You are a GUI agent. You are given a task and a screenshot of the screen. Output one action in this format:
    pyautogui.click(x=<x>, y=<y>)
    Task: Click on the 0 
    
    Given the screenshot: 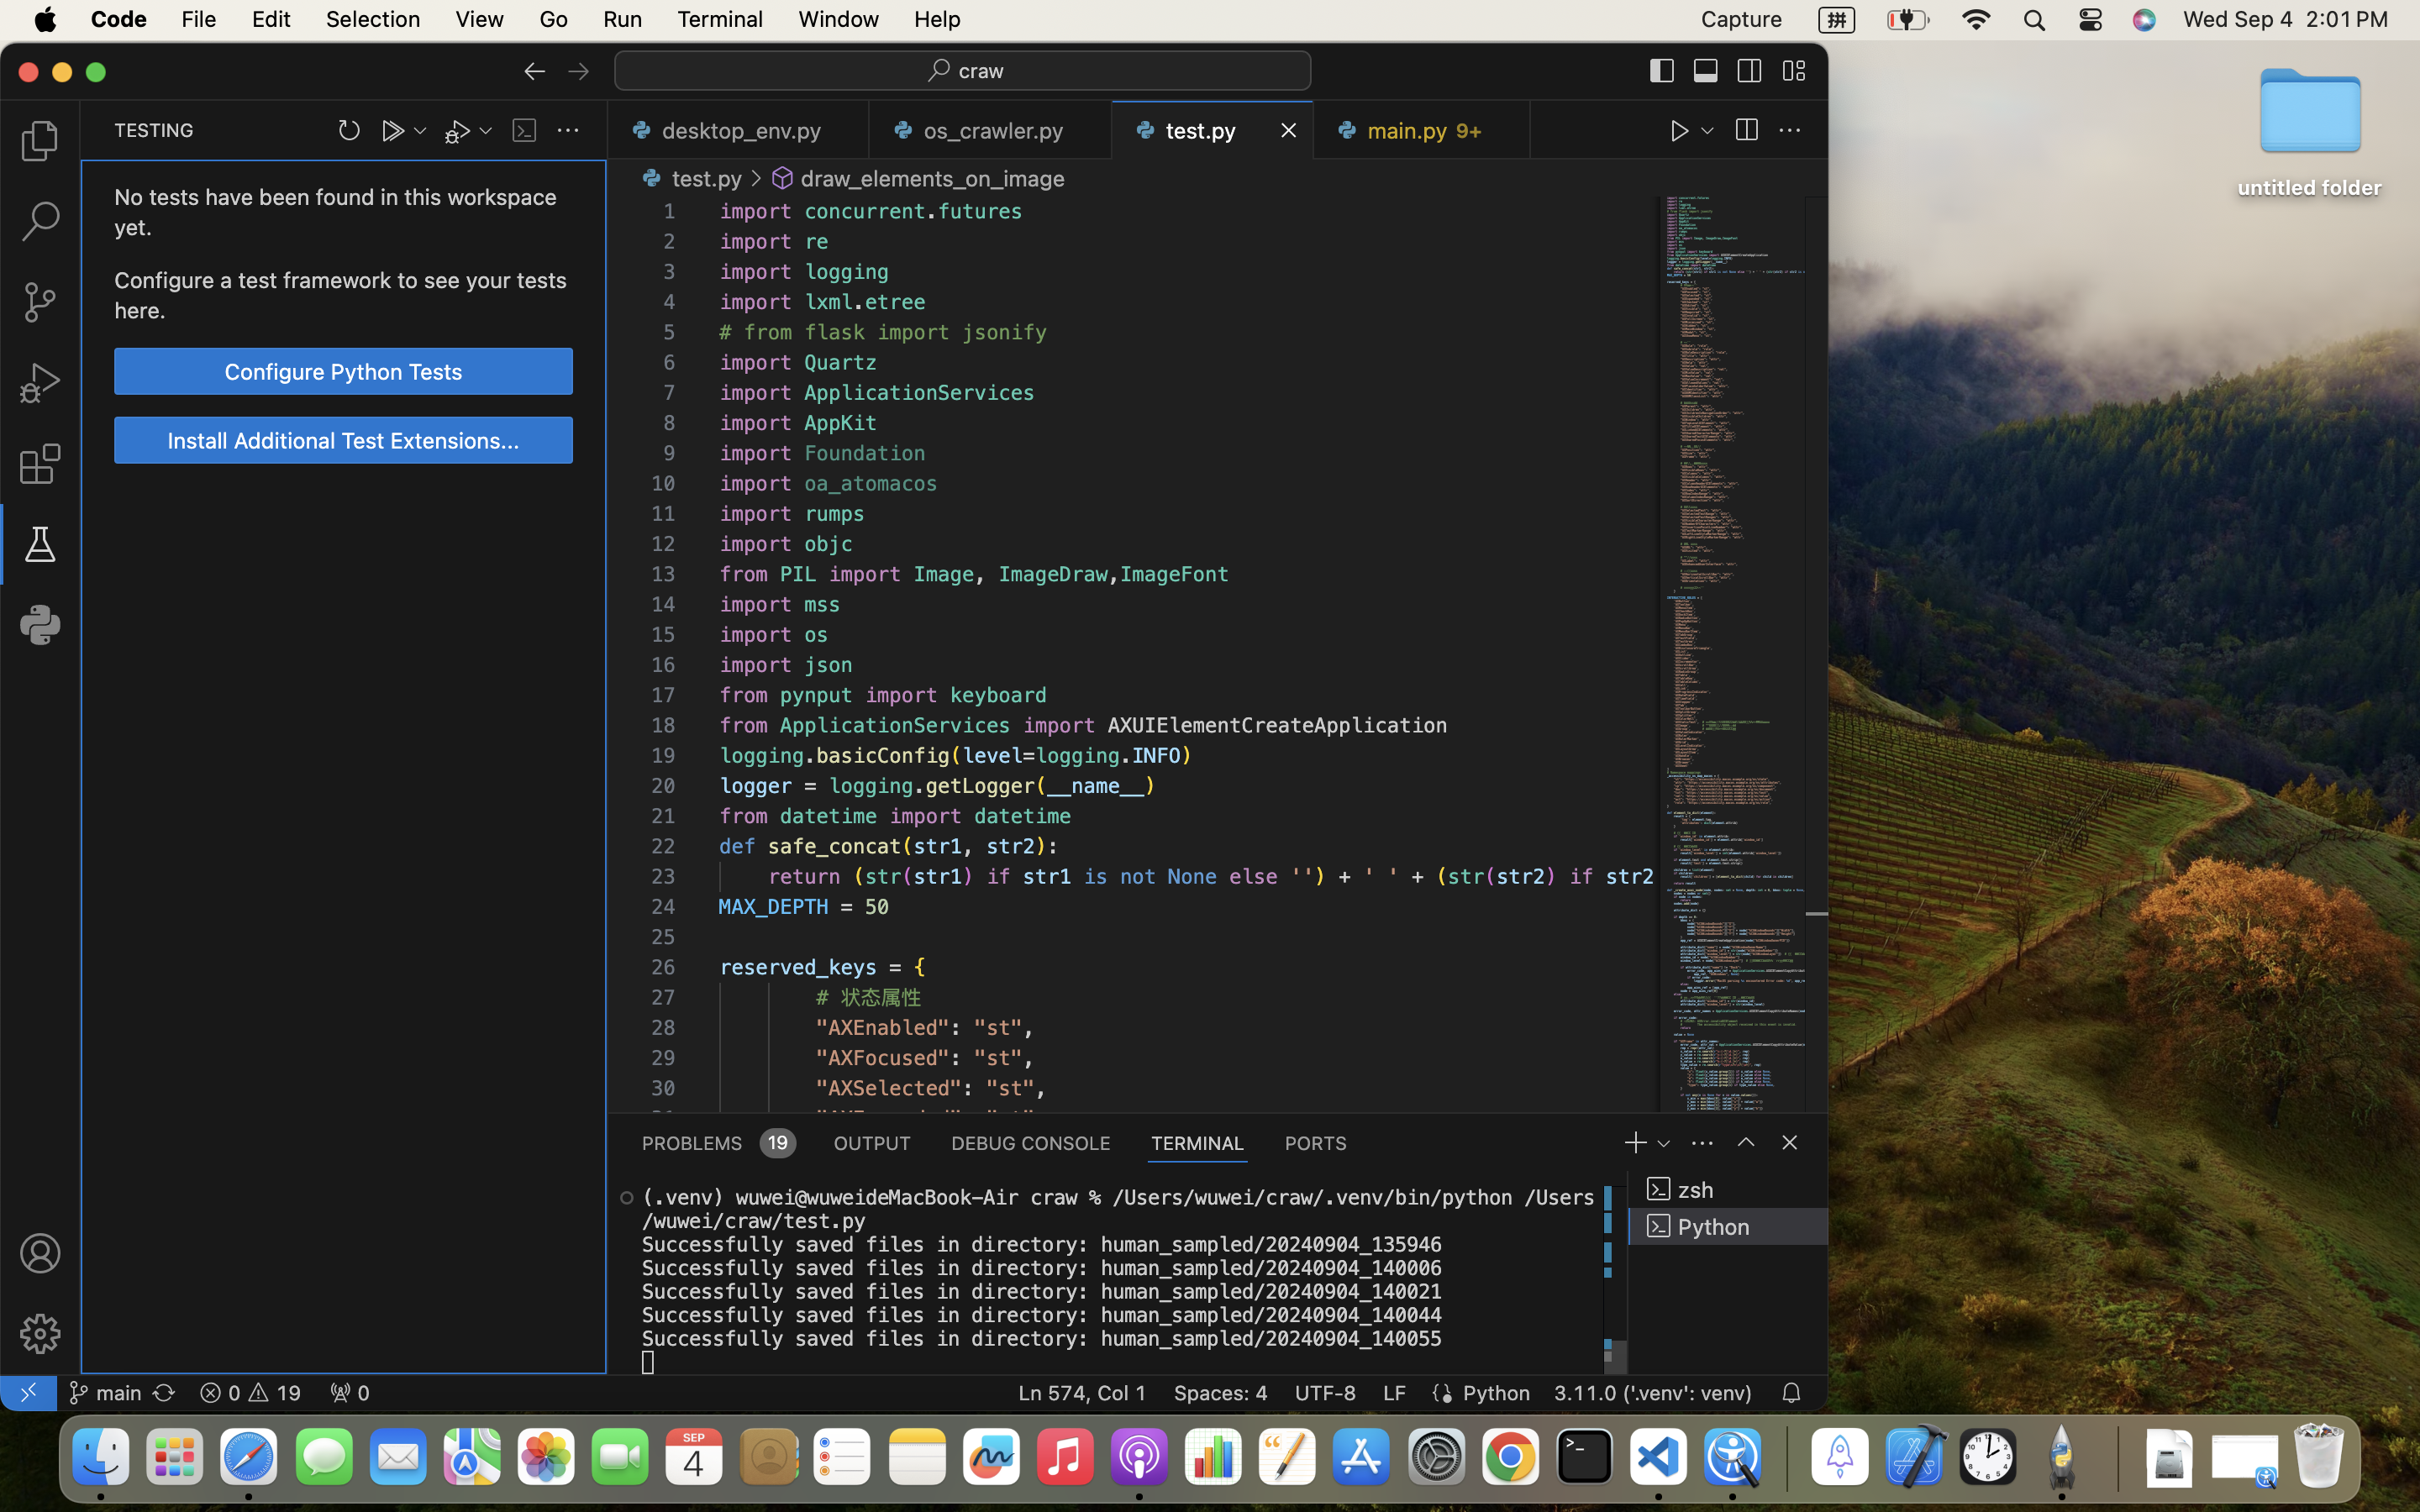 What is the action you would take?
    pyautogui.click(x=40, y=302)
    